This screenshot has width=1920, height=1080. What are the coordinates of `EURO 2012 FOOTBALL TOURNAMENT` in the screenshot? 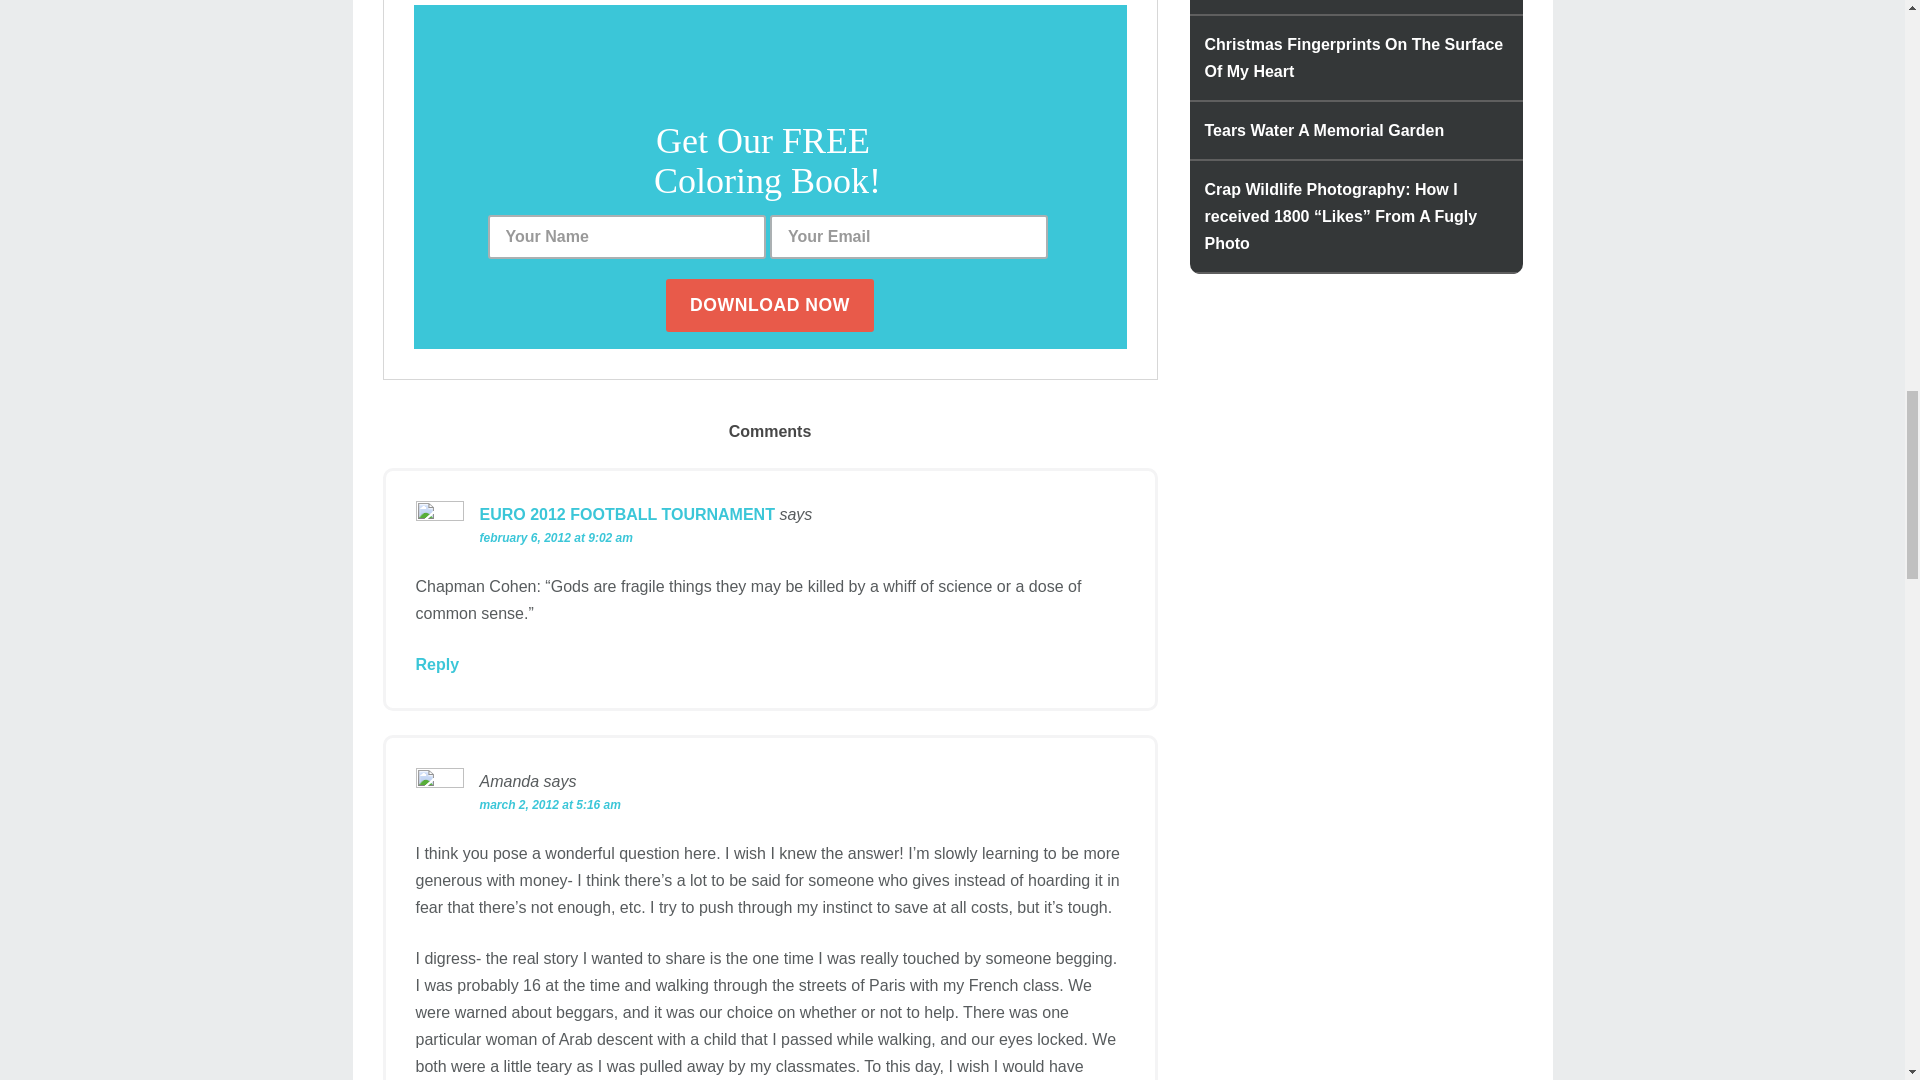 It's located at (628, 514).